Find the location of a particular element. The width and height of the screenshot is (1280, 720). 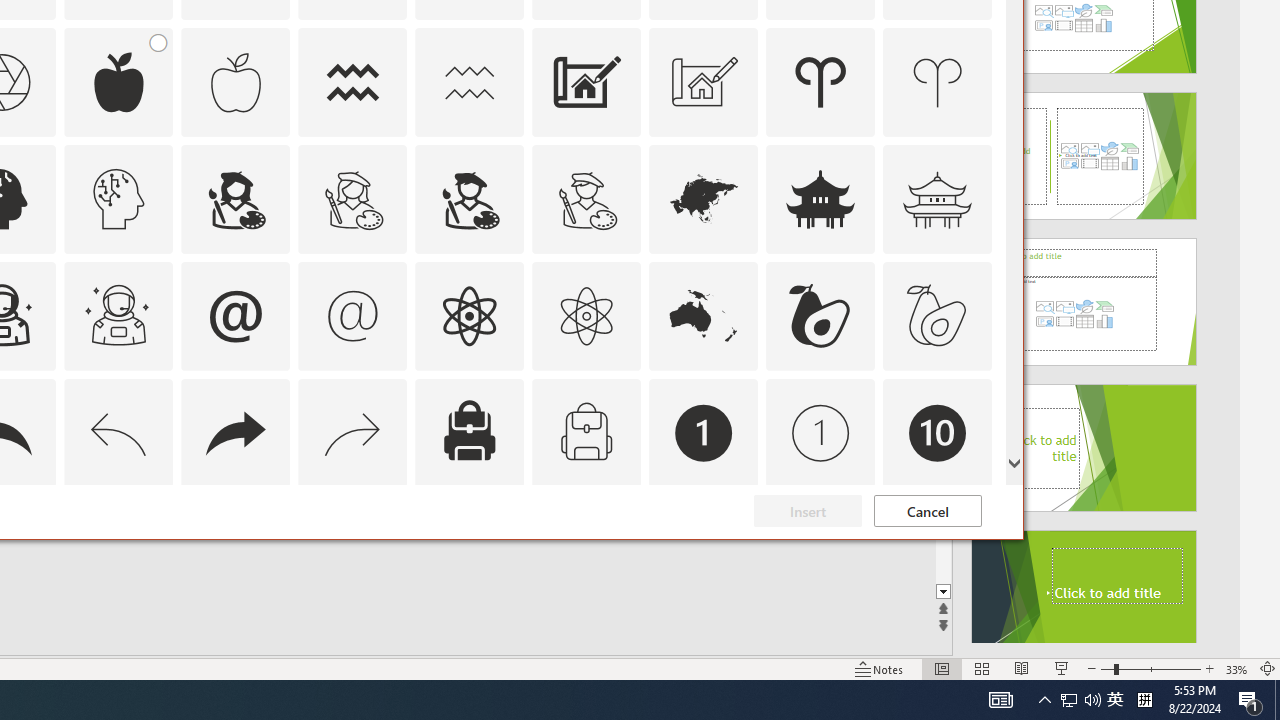

AutomationID: Icons_Architecture_M is located at coordinates (704, 82).